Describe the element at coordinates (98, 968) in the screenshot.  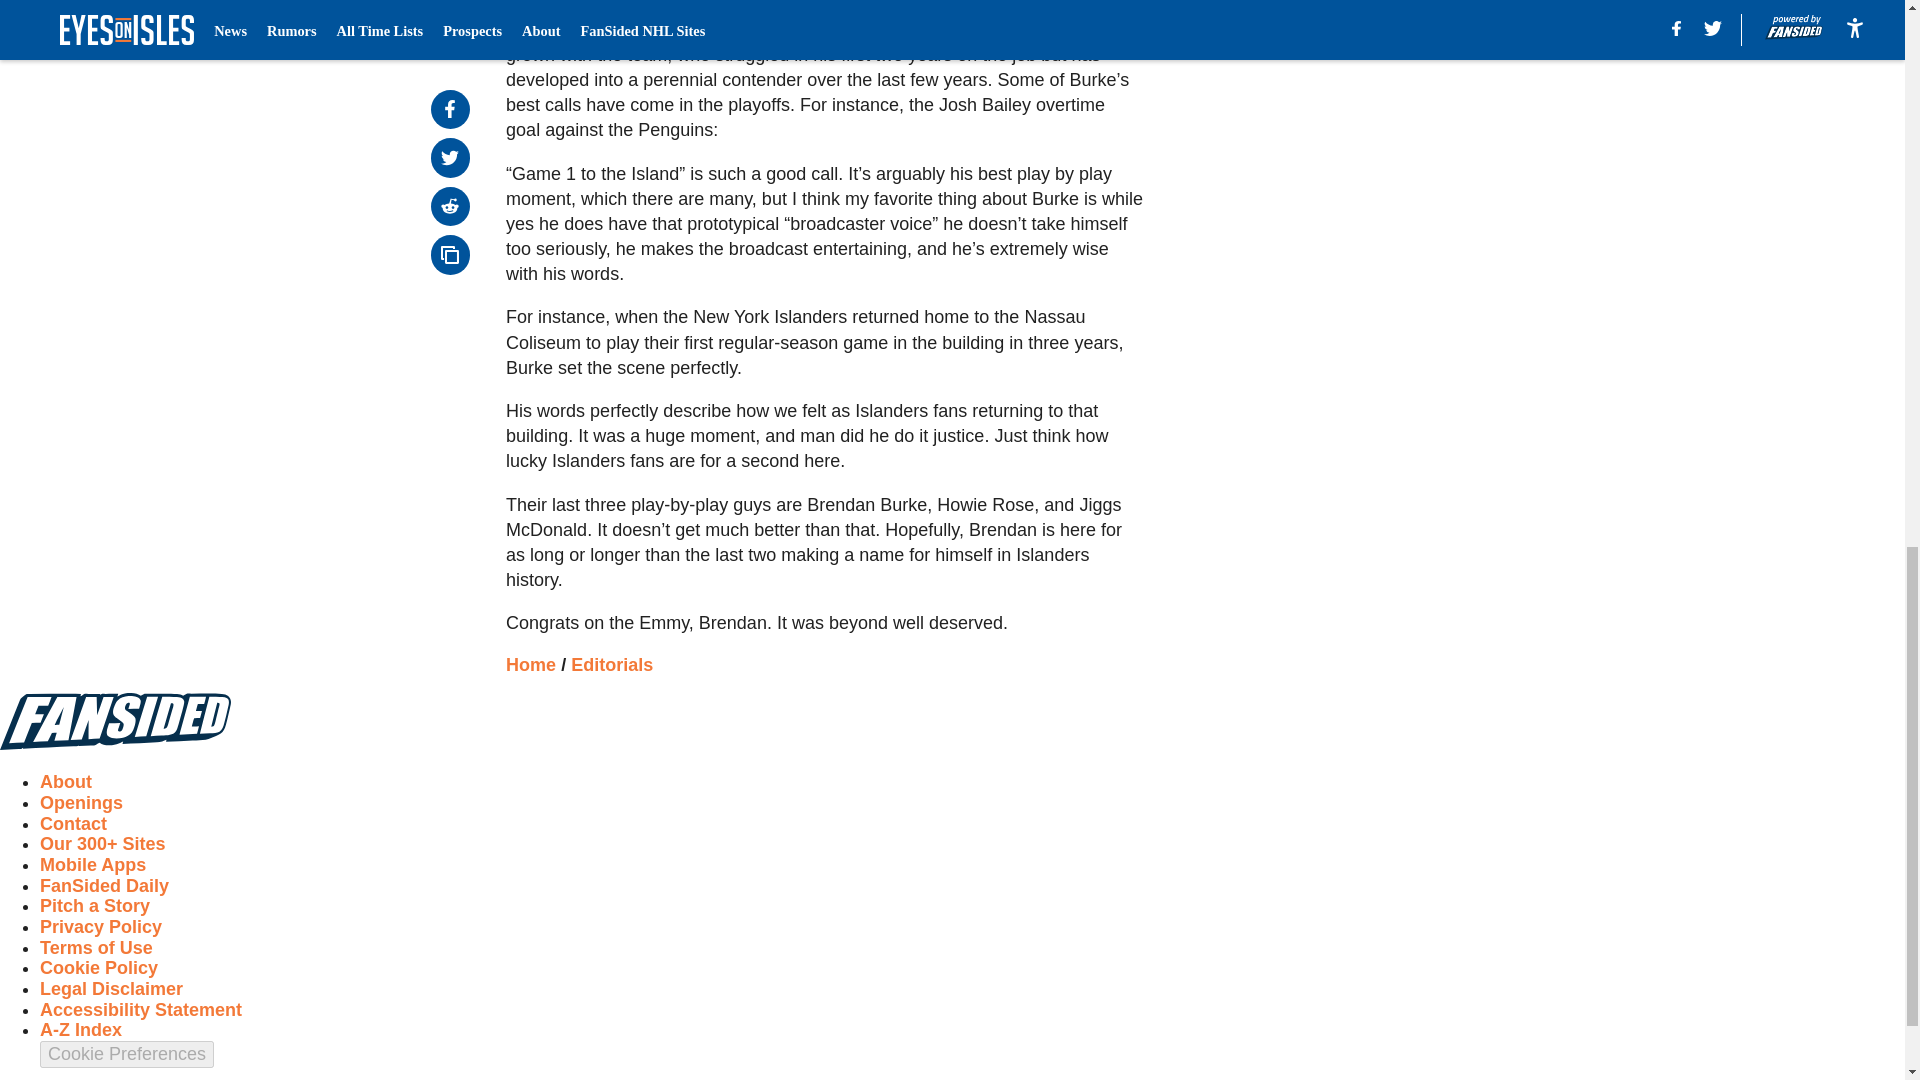
I see `Cookie Policy` at that location.